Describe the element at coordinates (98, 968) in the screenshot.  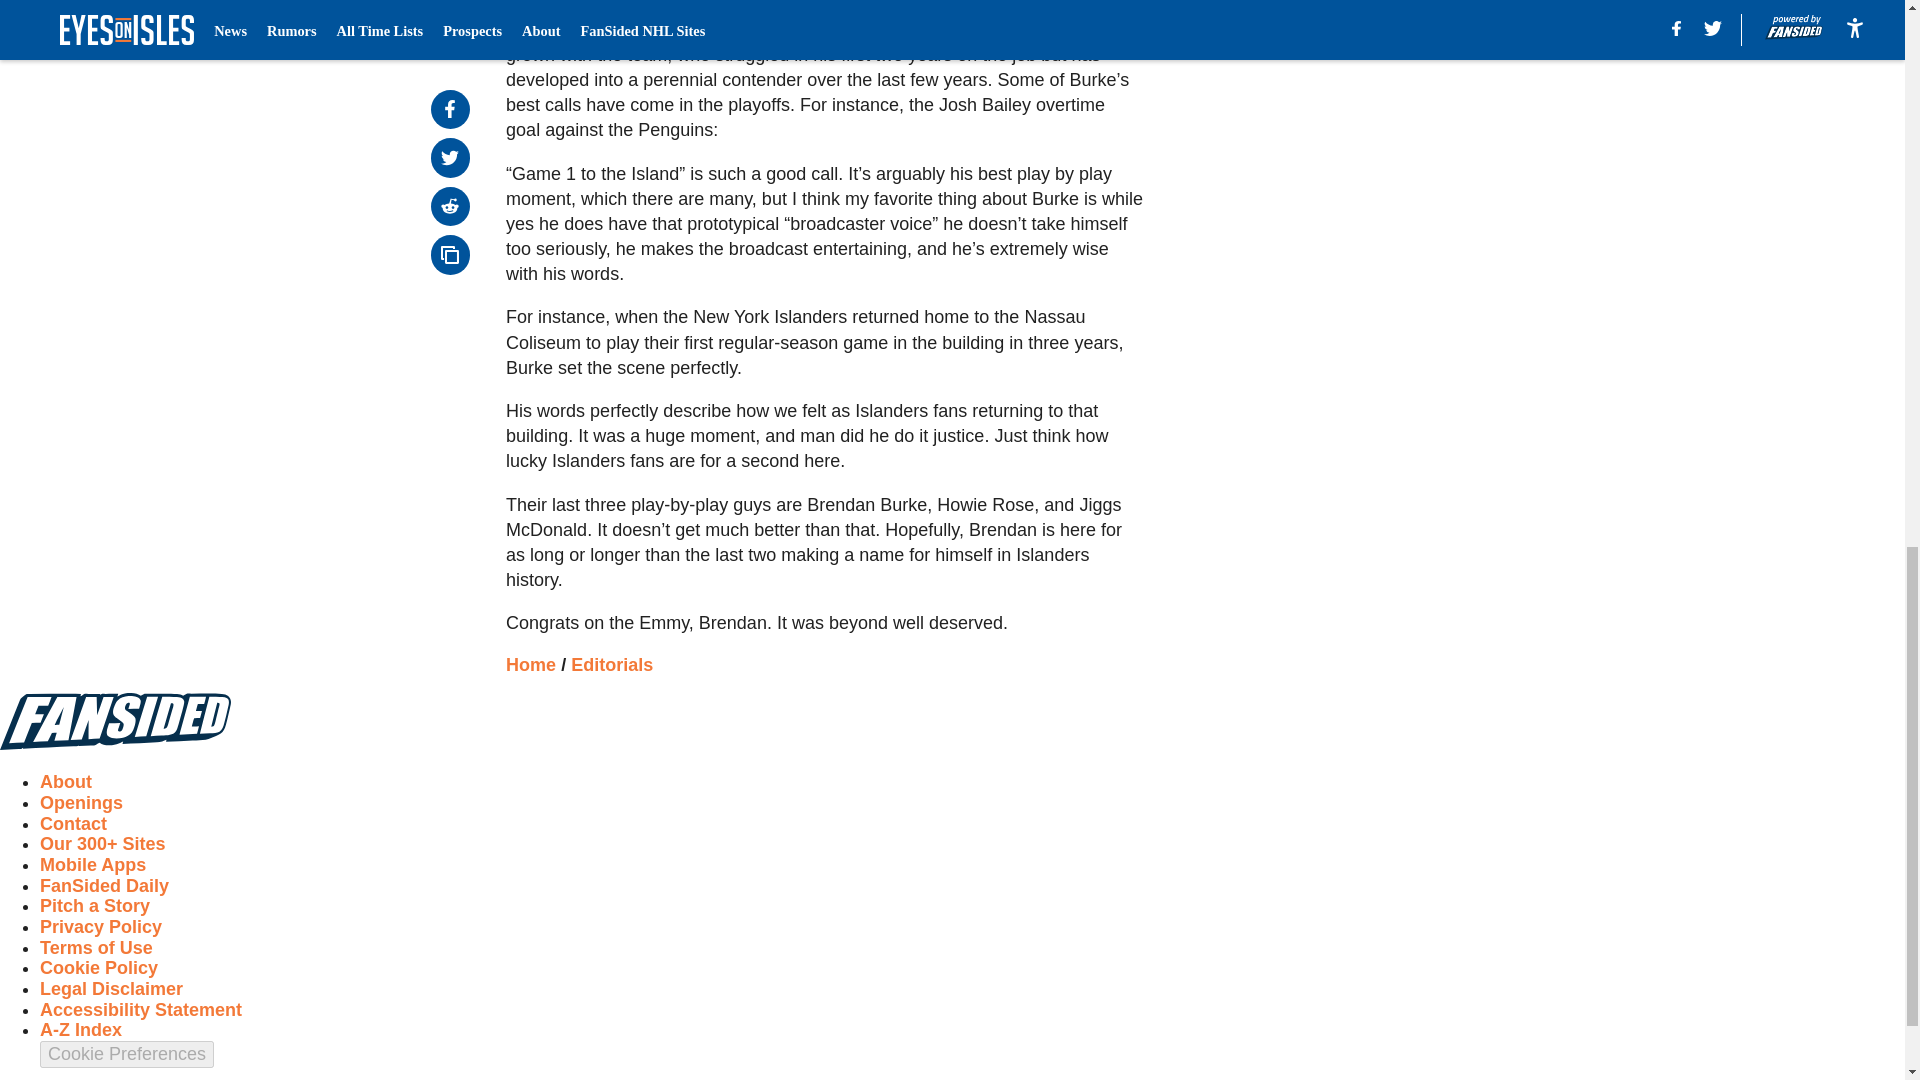
I see `Cookie Policy` at that location.